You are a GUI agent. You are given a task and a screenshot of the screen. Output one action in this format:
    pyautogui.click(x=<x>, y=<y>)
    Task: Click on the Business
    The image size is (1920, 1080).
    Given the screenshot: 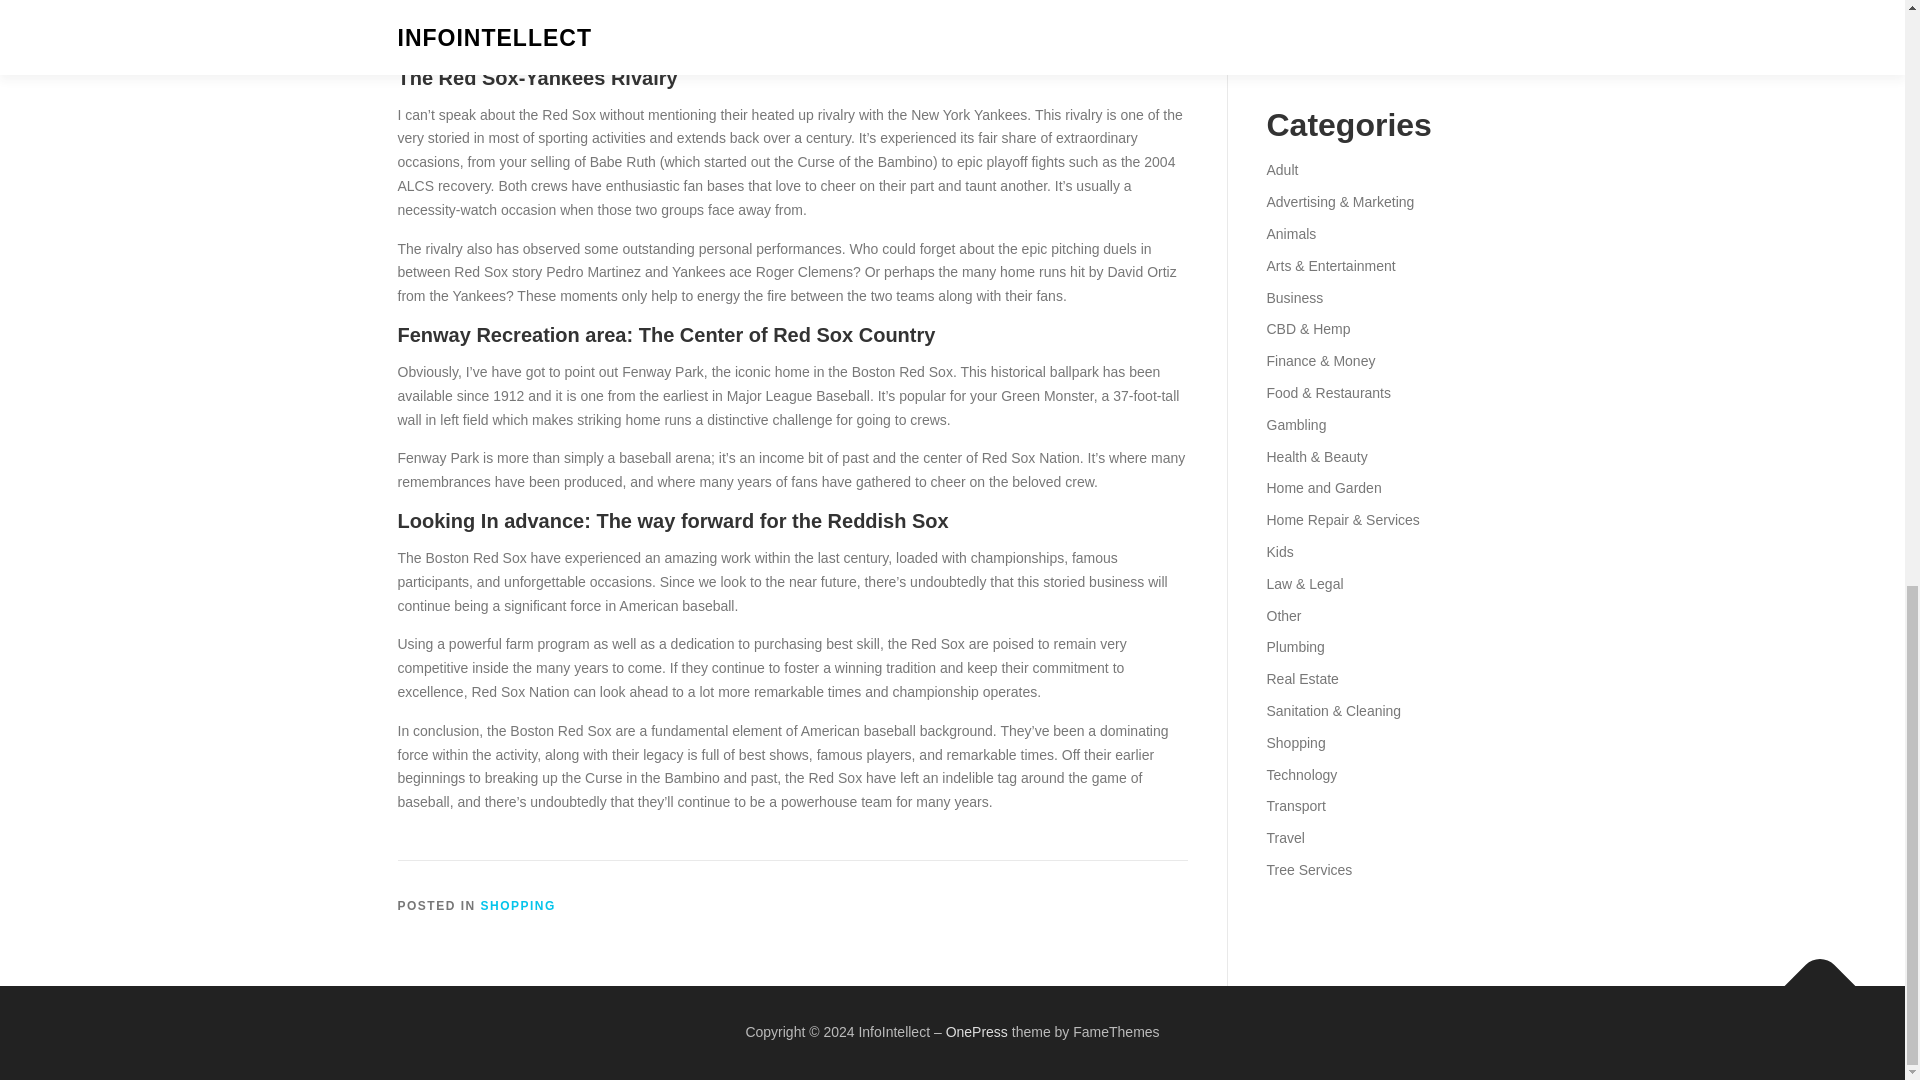 What is the action you would take?
    pyautogui.click(x=1294, y=298)
    